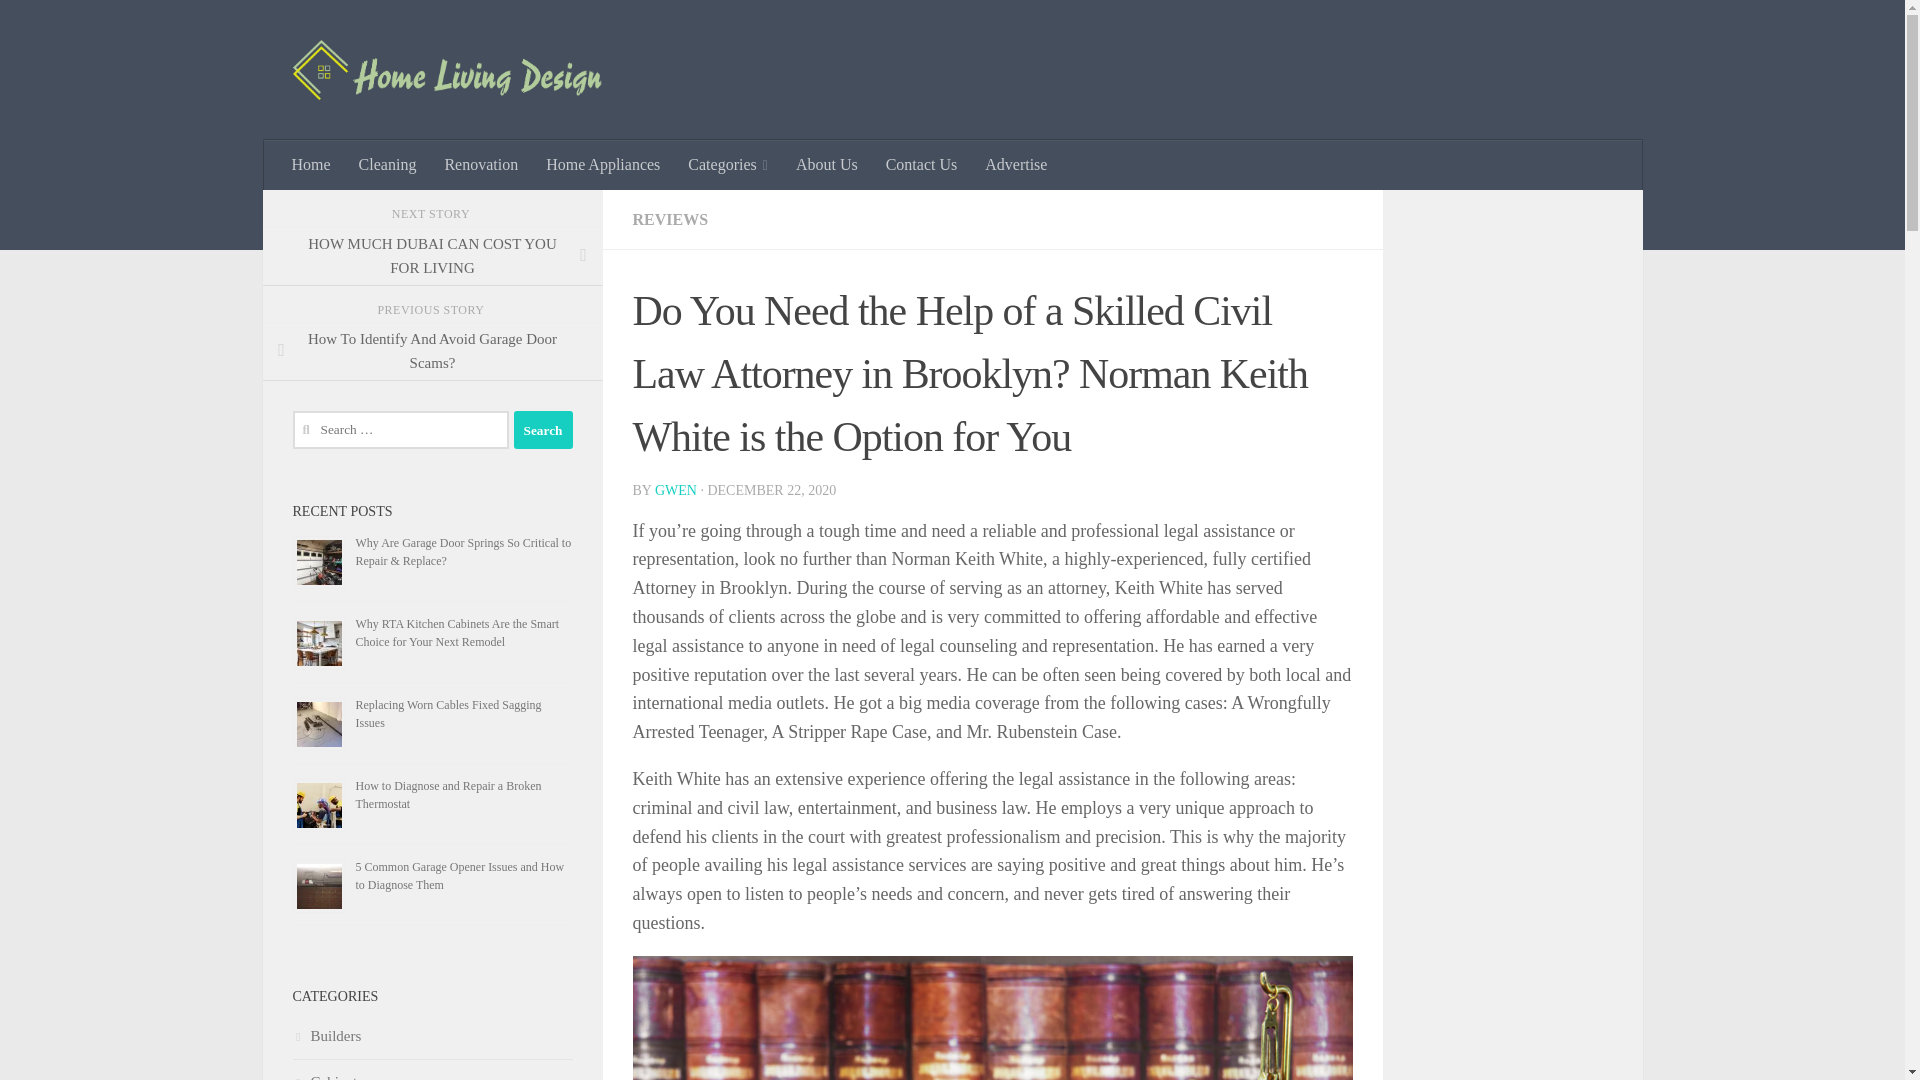 This screenshot has width=1920, height=1080. Describe the element at coordinates (543, 430) in the screenshot. I see `Search` at that location.